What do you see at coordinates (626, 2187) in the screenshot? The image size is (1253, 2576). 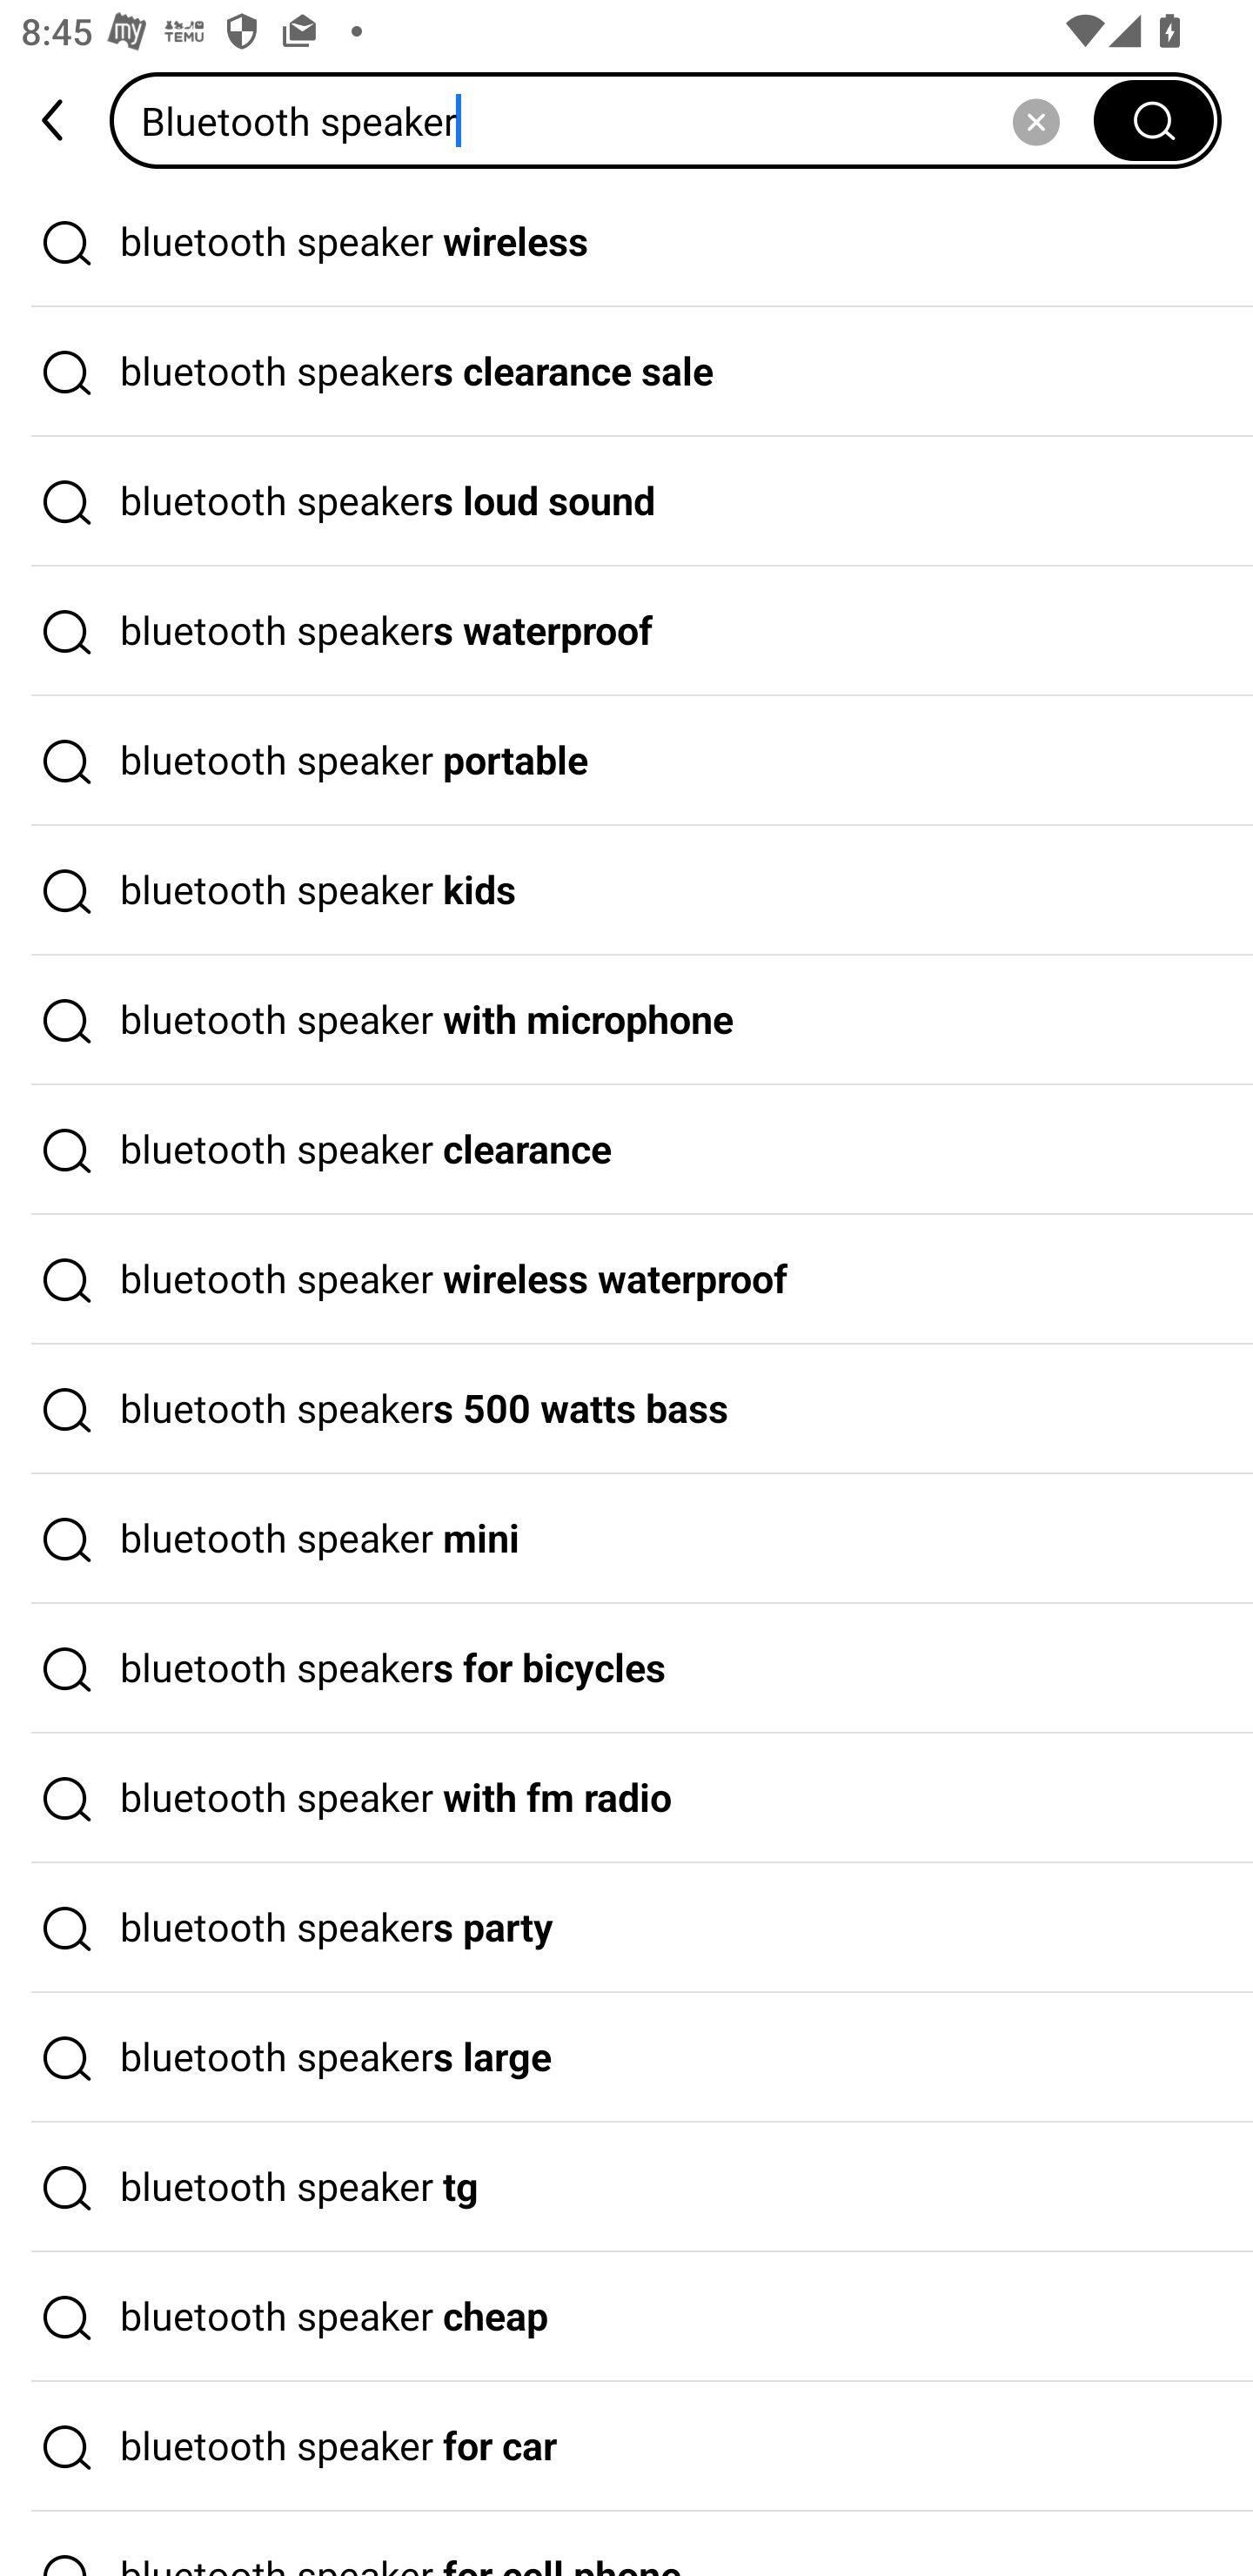 I see `bluetooth speaker tg` at bounding box center [626, 2187].